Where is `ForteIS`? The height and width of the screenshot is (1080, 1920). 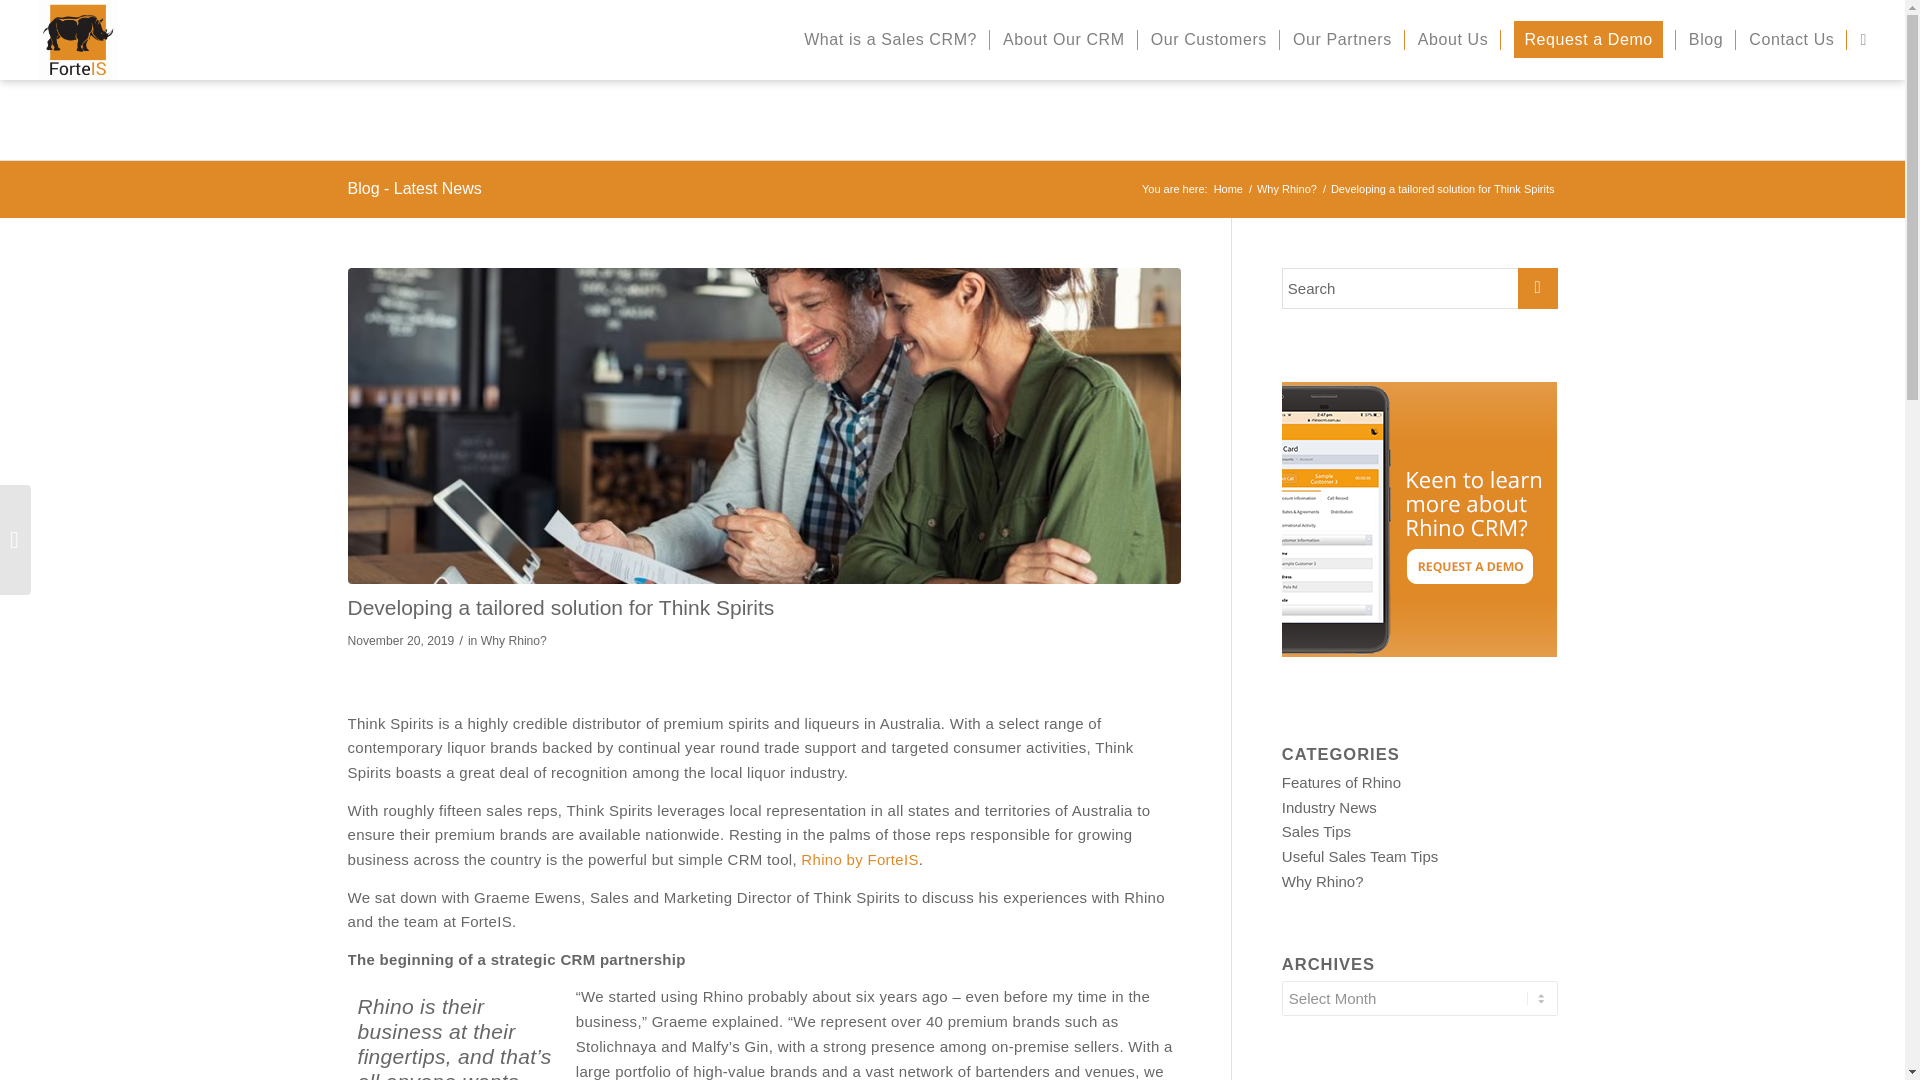 ForteIS is located at coordinates (1228, 189).